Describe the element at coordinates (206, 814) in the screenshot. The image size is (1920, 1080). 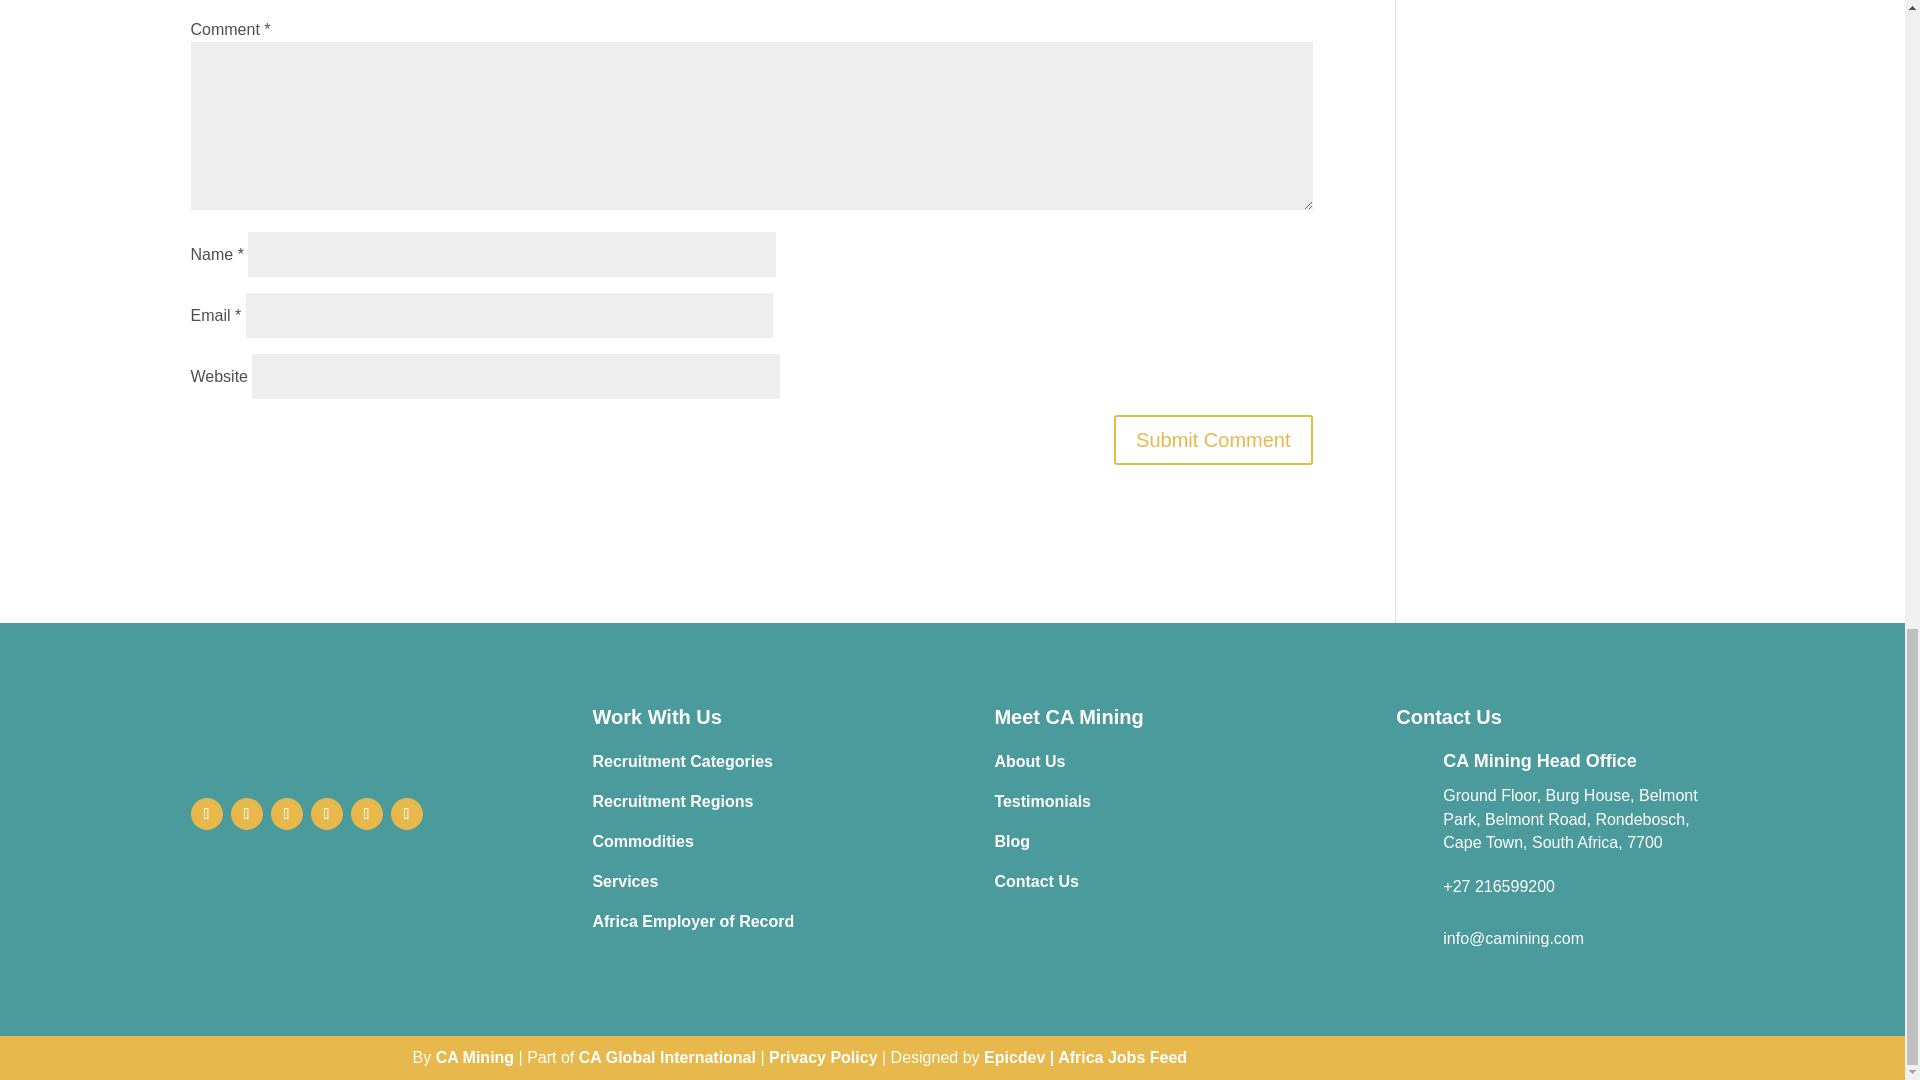
I see `Follow on Facebook` at that location.